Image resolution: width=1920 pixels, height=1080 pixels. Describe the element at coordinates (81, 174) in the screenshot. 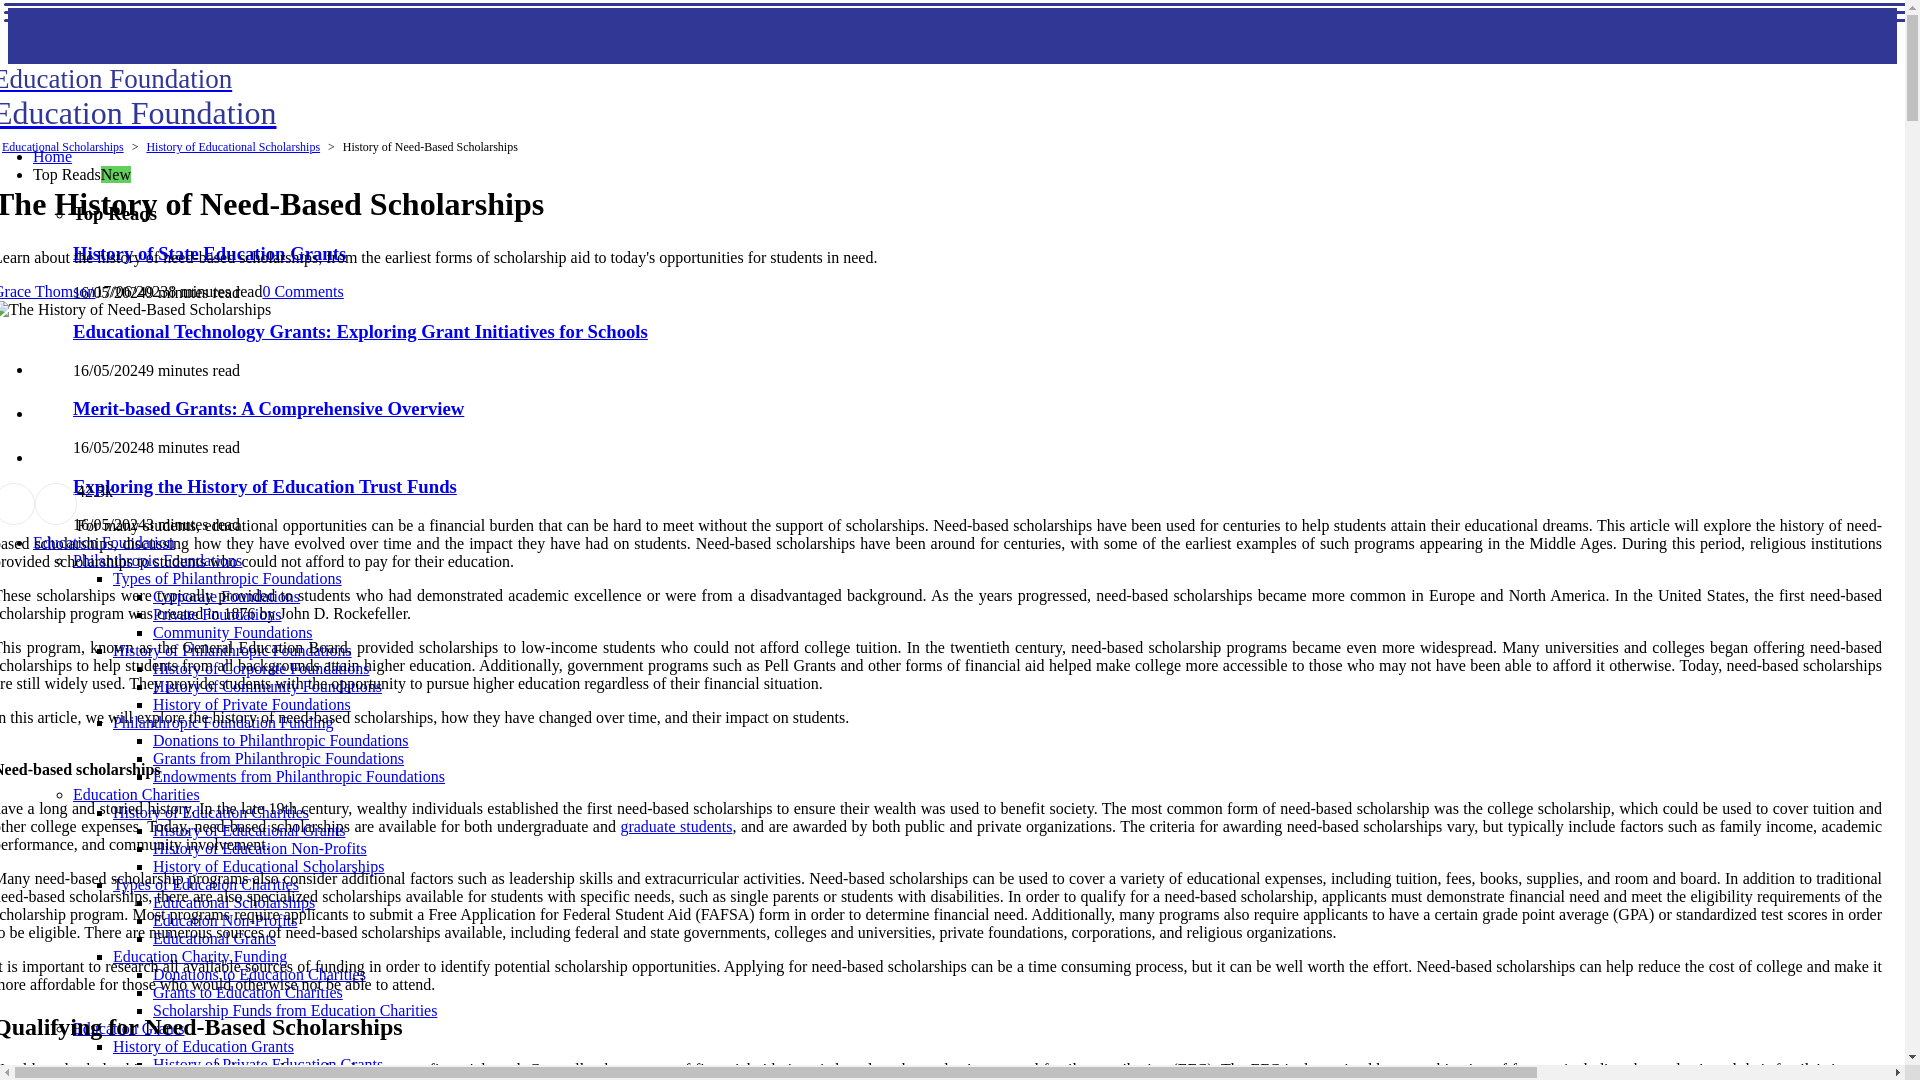

I see `Top ReadsNew` at that location.